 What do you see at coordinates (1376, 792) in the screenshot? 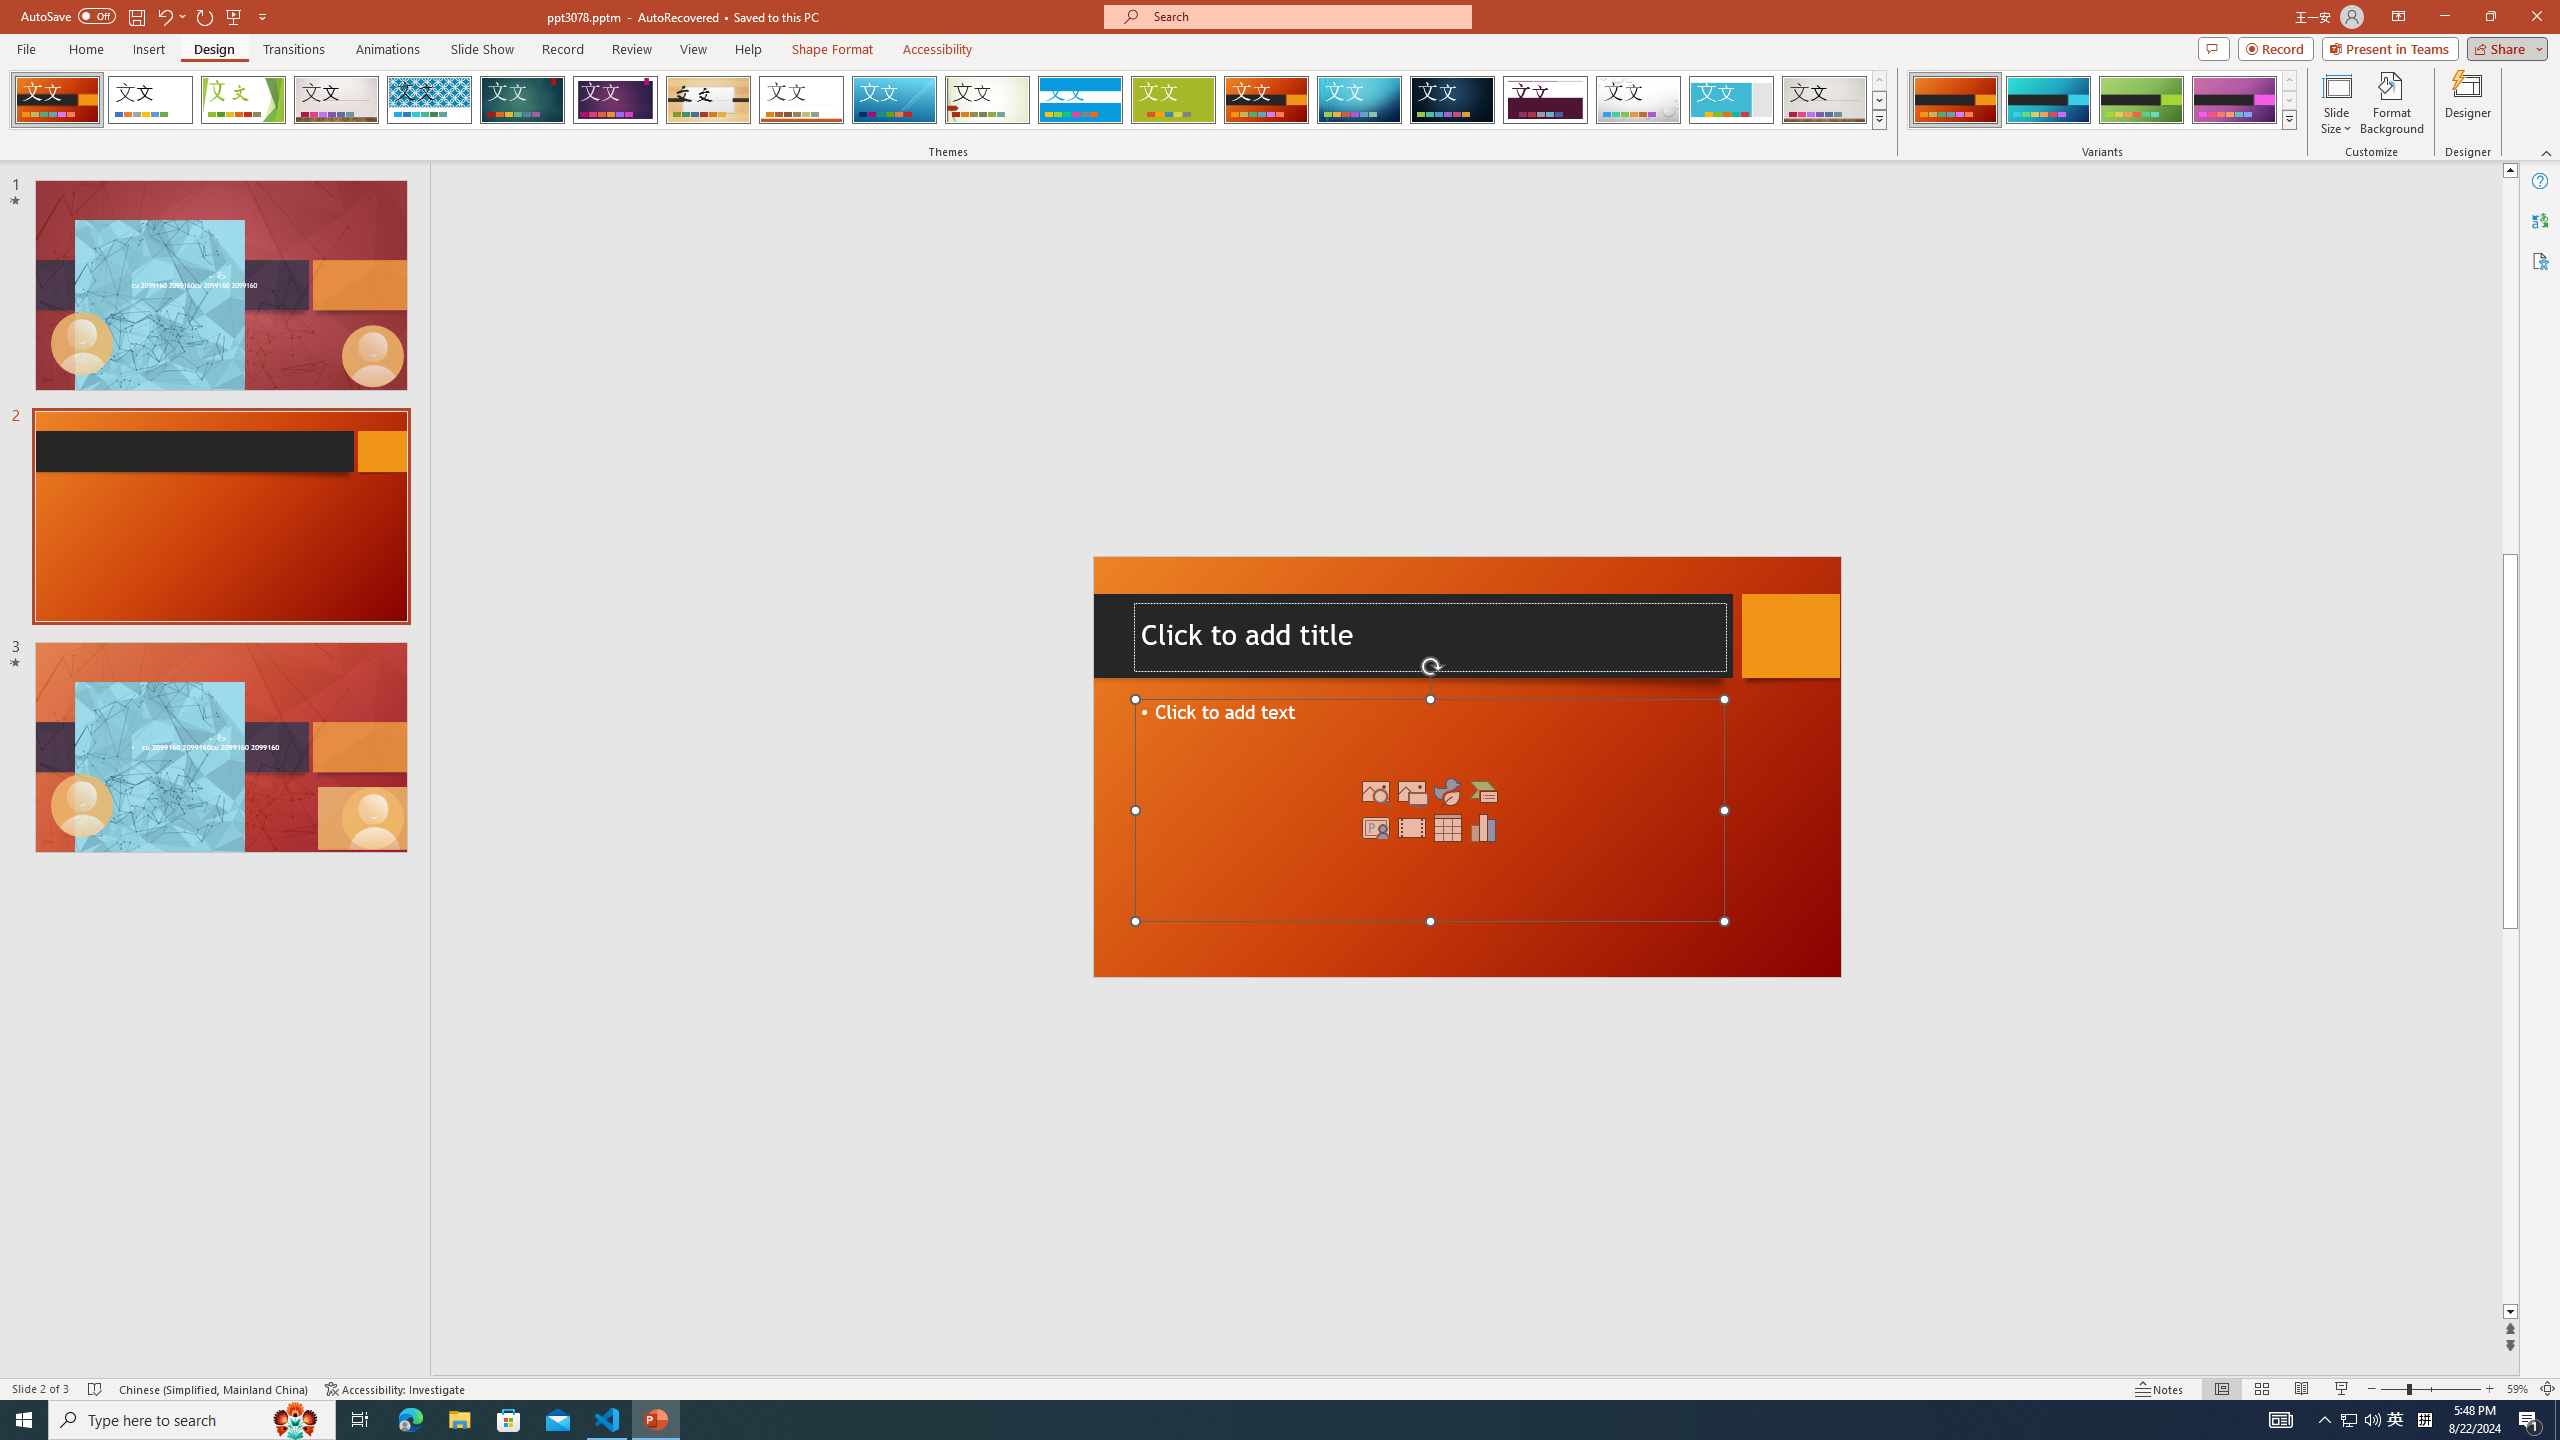
I see `Stock Images` at bounding box center [1376, 792].